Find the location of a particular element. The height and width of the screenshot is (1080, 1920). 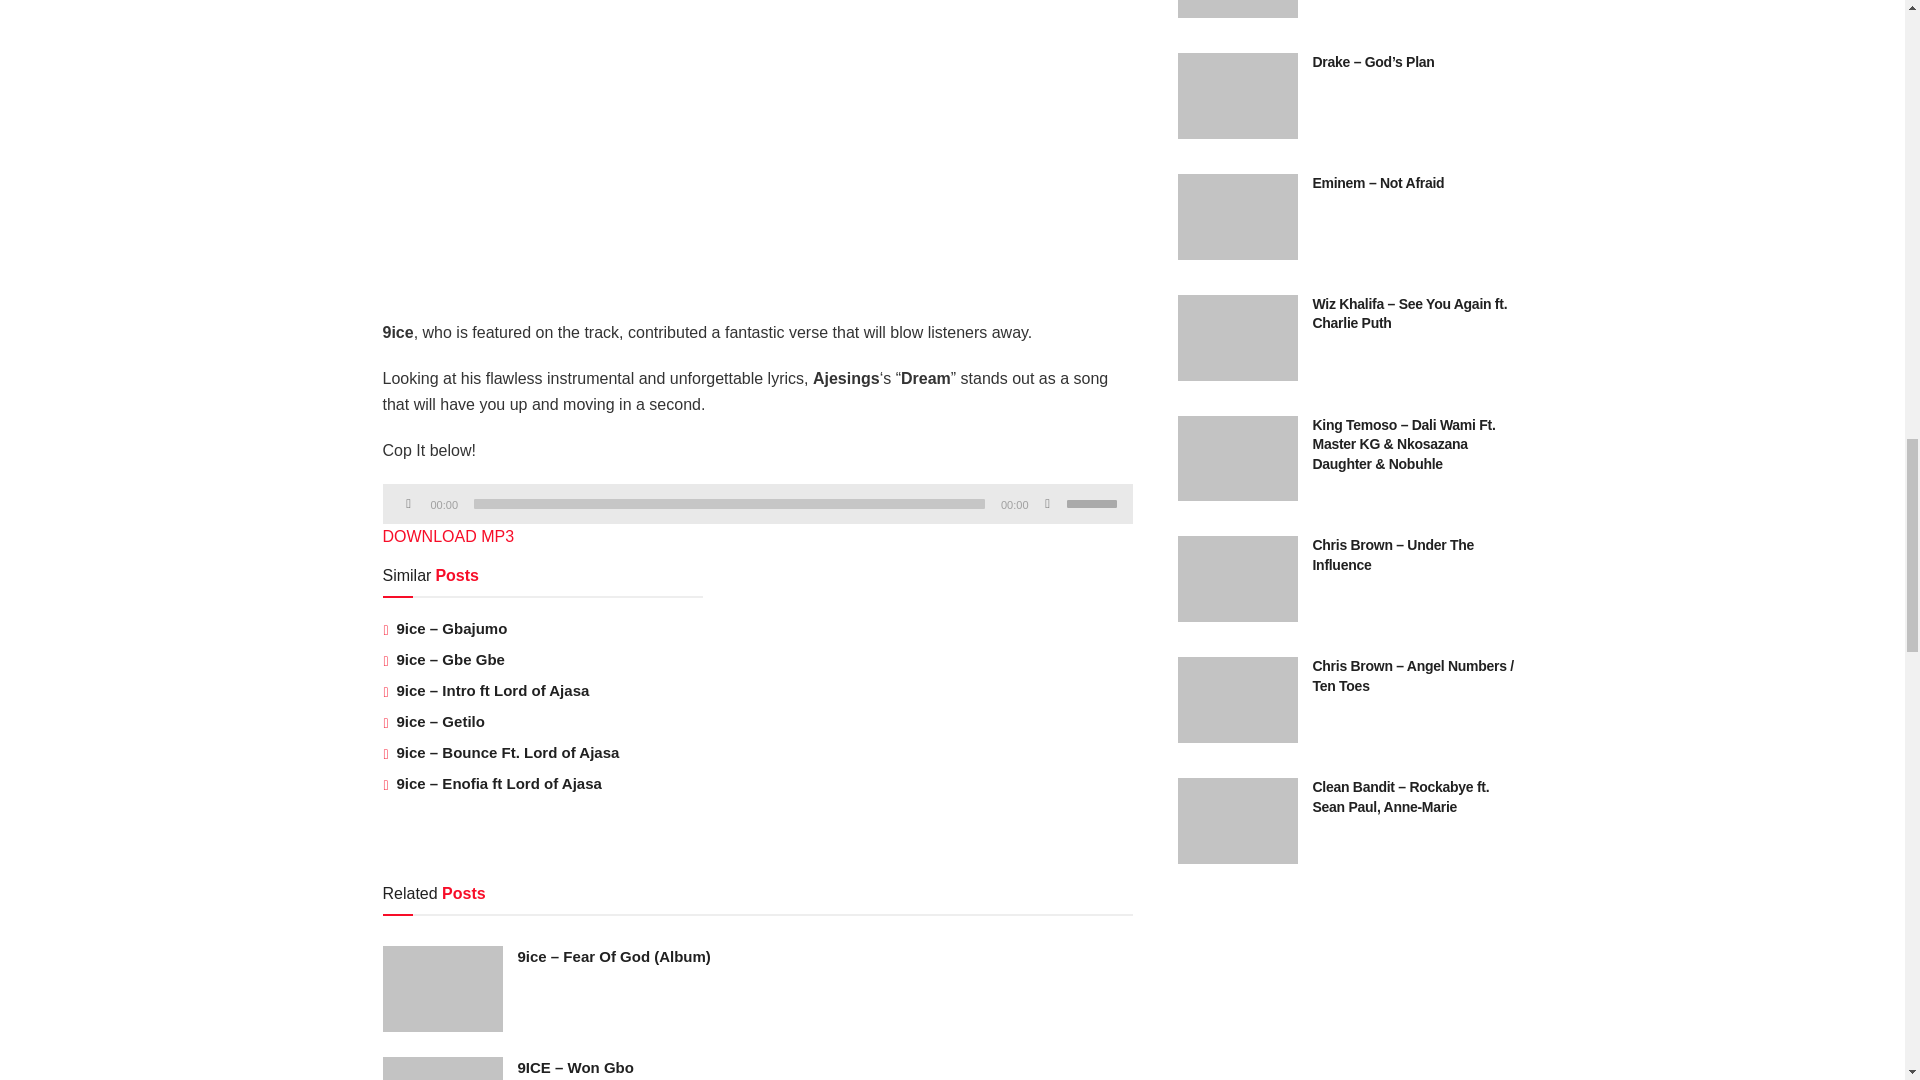

Play is located at coordinates (408, 504).